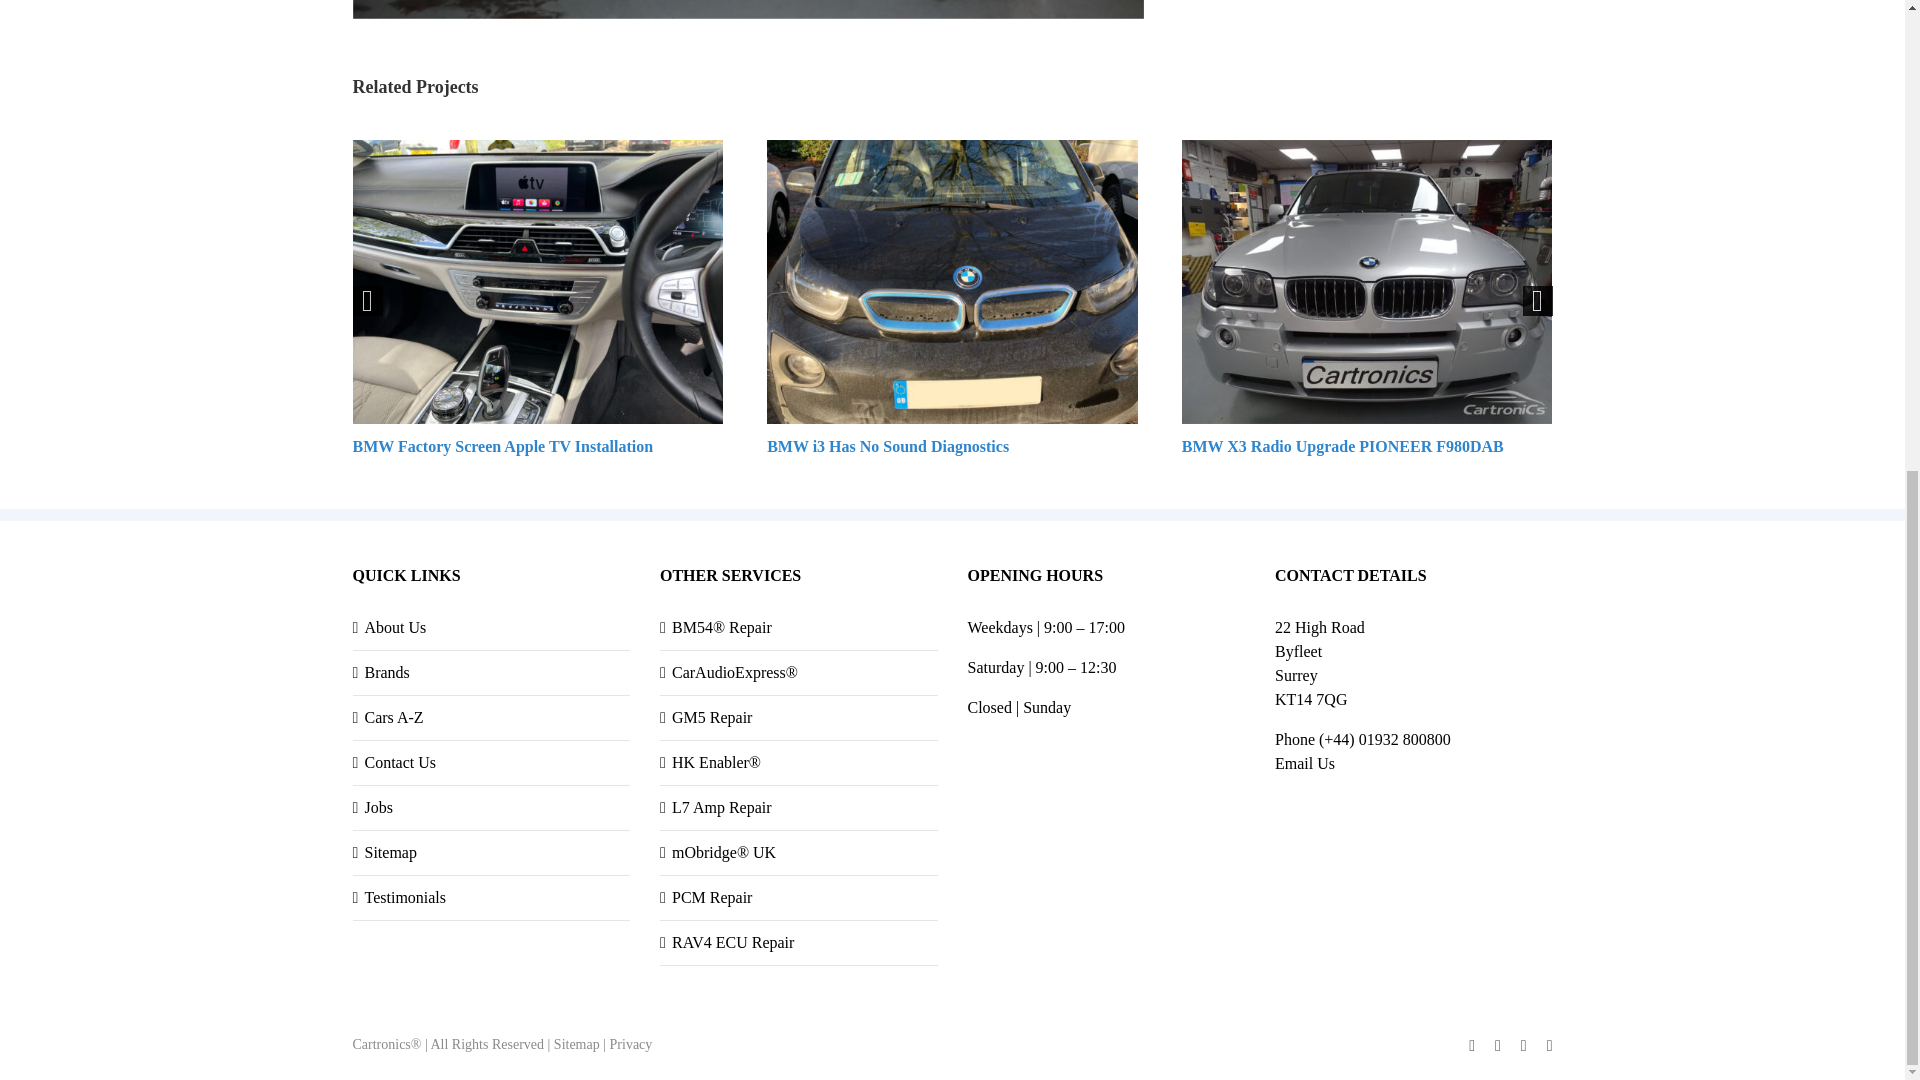 This screenshot has width=1920, height=1080. What do you see at coordinates (1471, 1046) in the screenshot?
I see `Facebook` at bounding box center [1471, 1046].